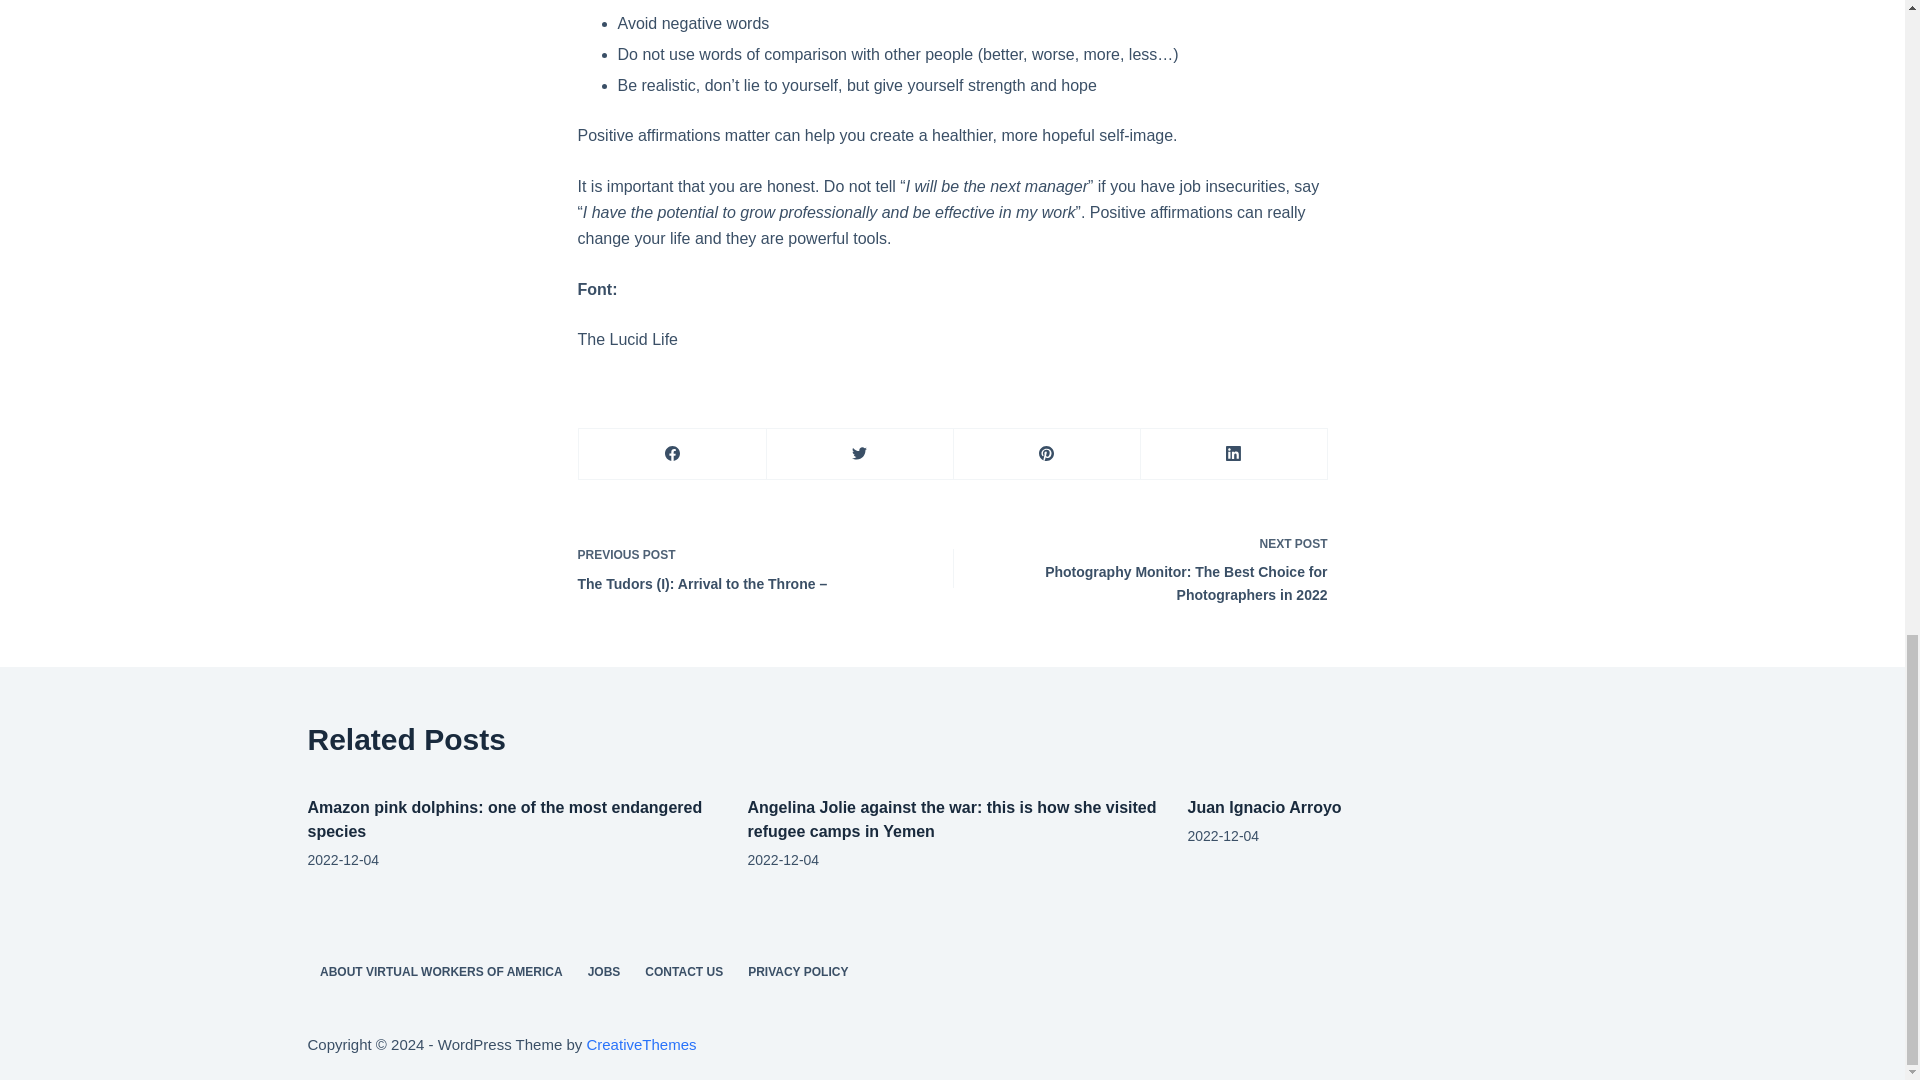 The image size is (1920, 1080). What do you see at coordinates (798, 972) in the screenshot?
I see `PRIVACY POLICY` at bounding box center [798, 972].